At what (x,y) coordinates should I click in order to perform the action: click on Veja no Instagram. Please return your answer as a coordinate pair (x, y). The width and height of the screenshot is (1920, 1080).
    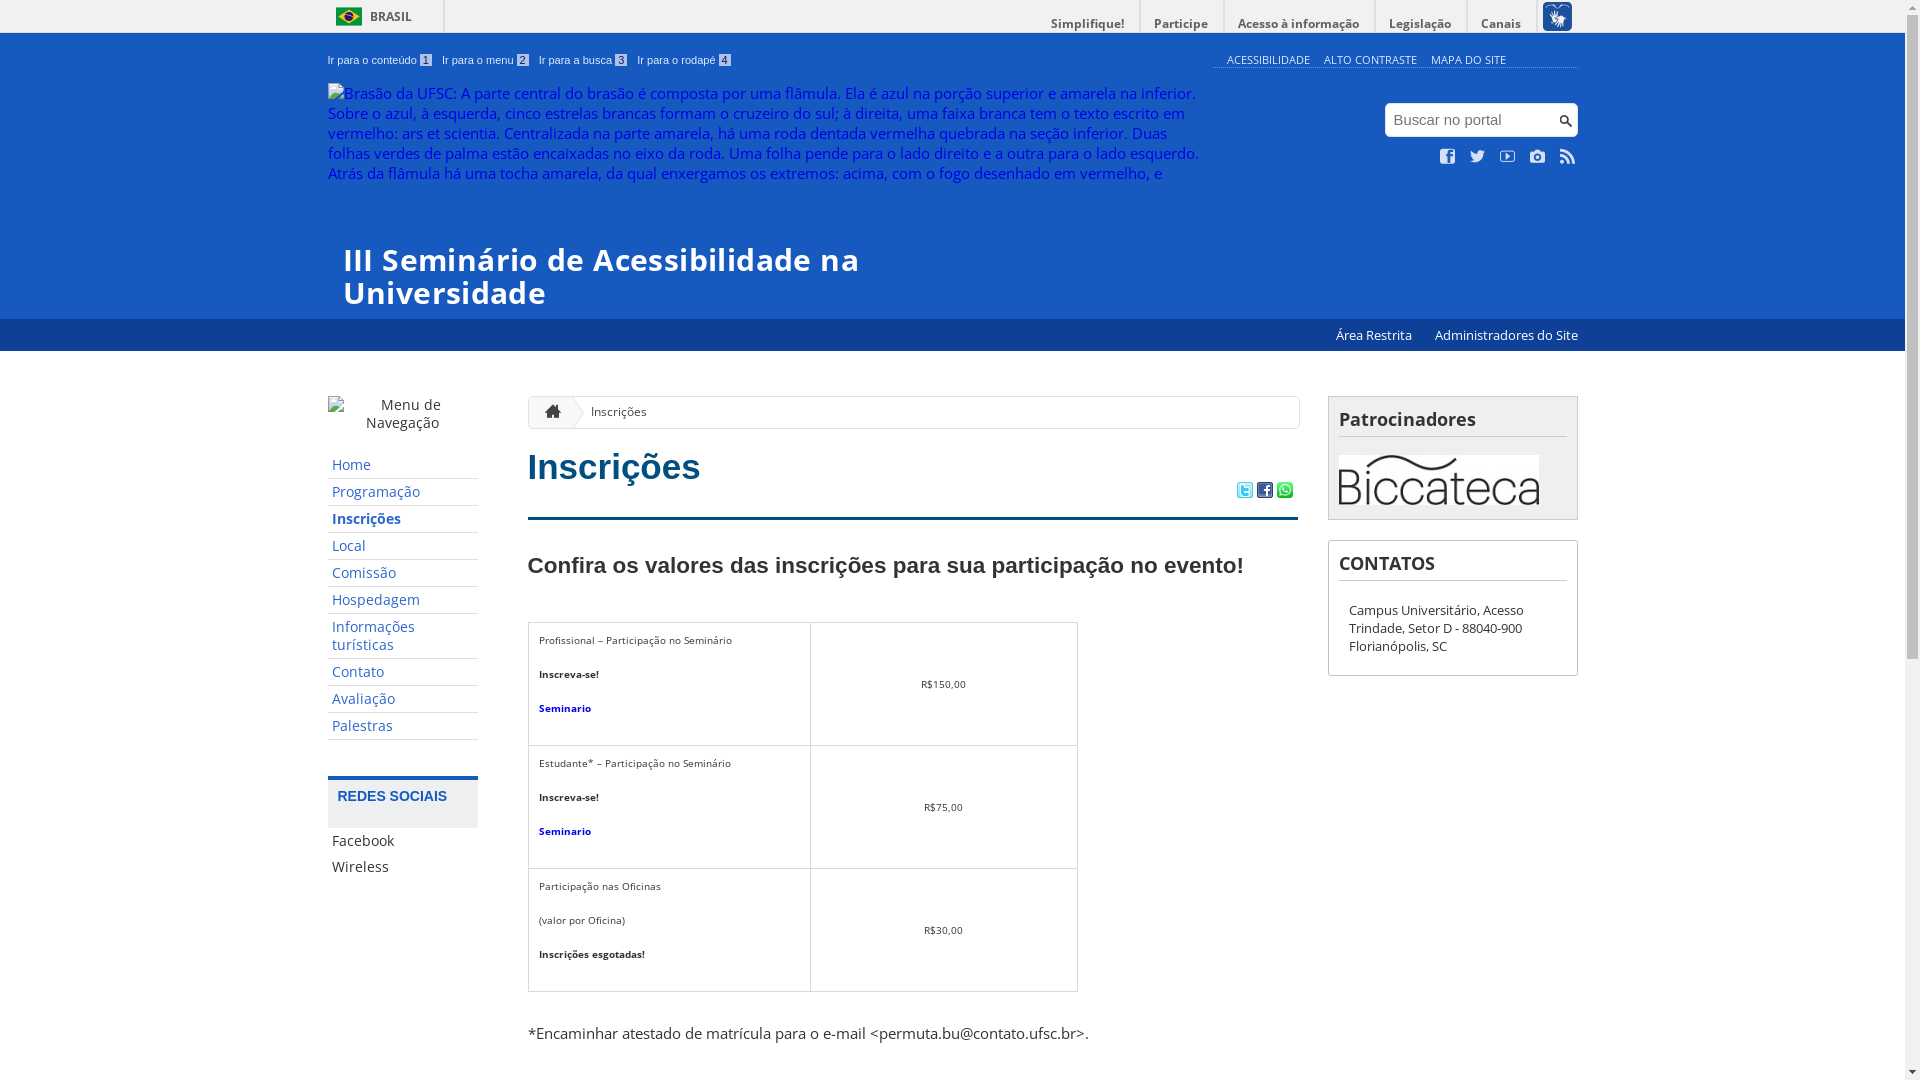
    Looking at the image, I should click on (1538, 157).